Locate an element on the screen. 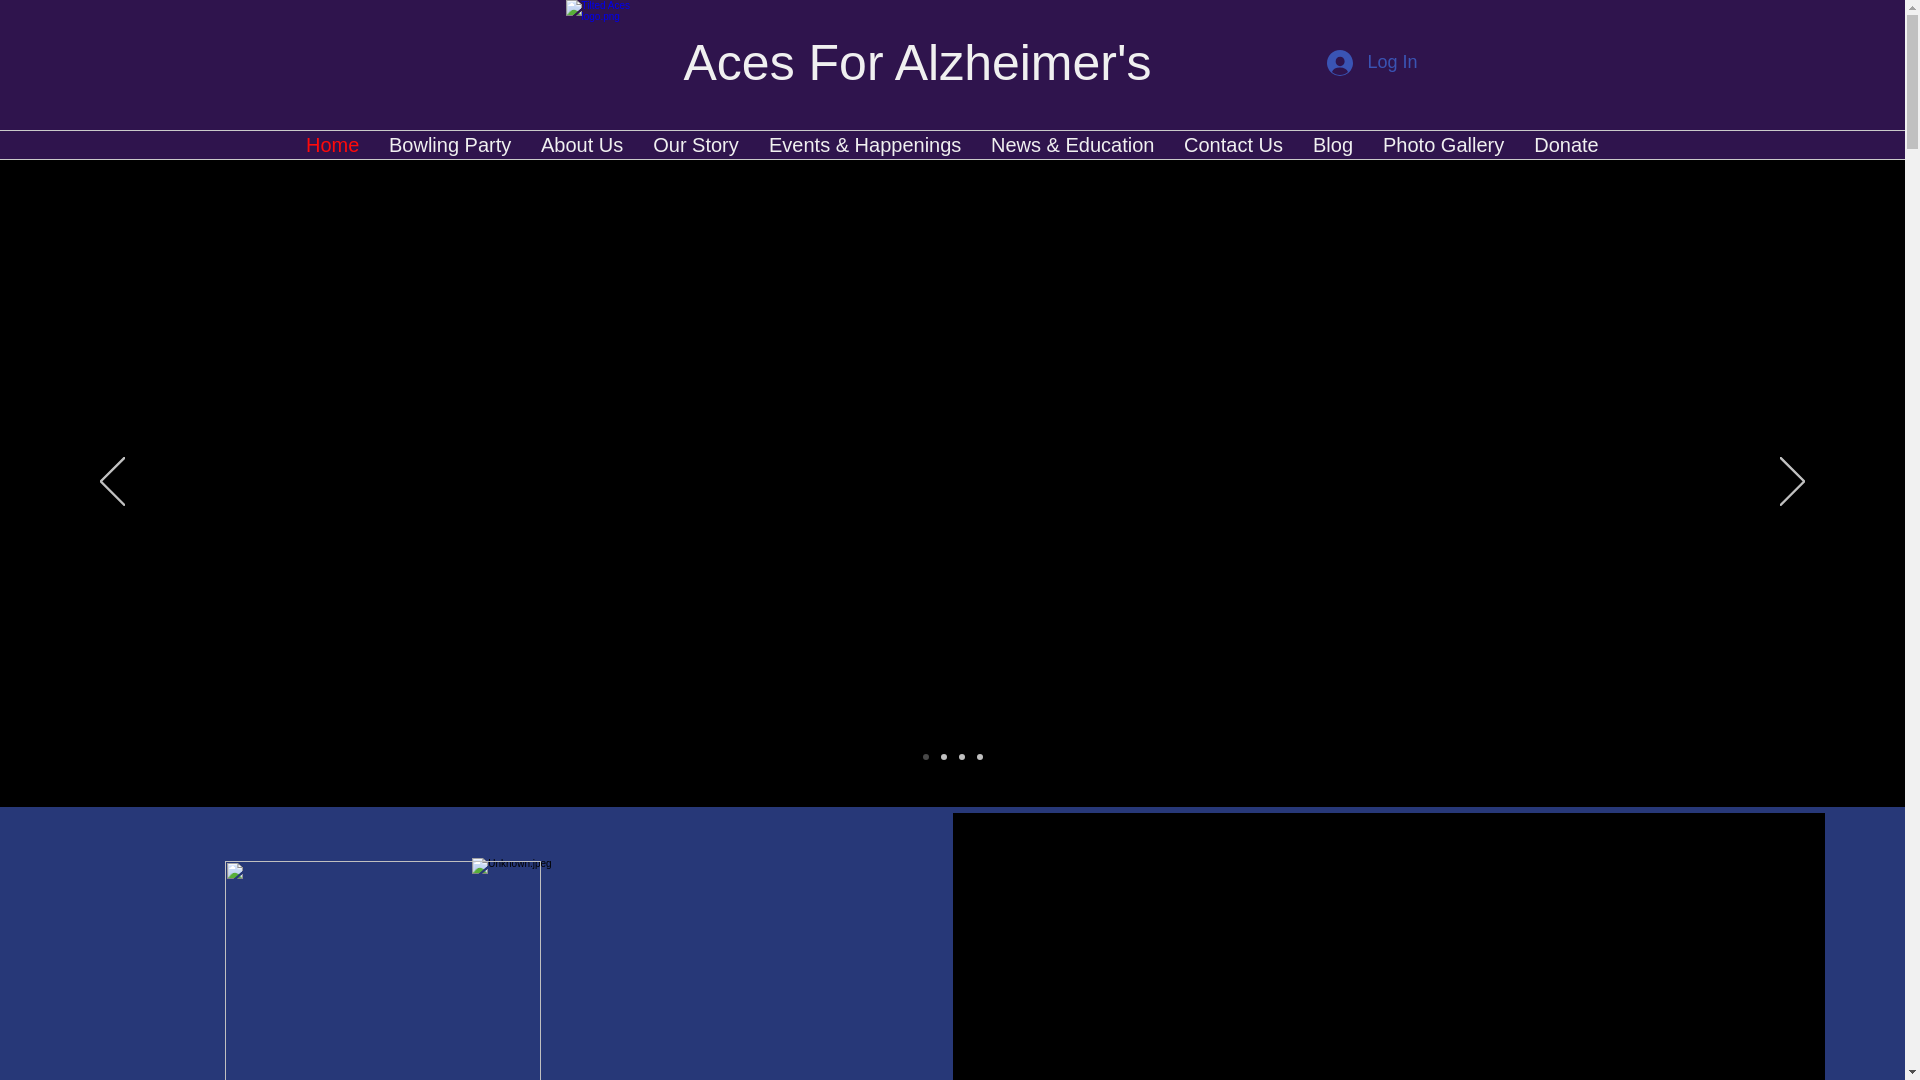  Our Story is located at coordinates (696, 143).